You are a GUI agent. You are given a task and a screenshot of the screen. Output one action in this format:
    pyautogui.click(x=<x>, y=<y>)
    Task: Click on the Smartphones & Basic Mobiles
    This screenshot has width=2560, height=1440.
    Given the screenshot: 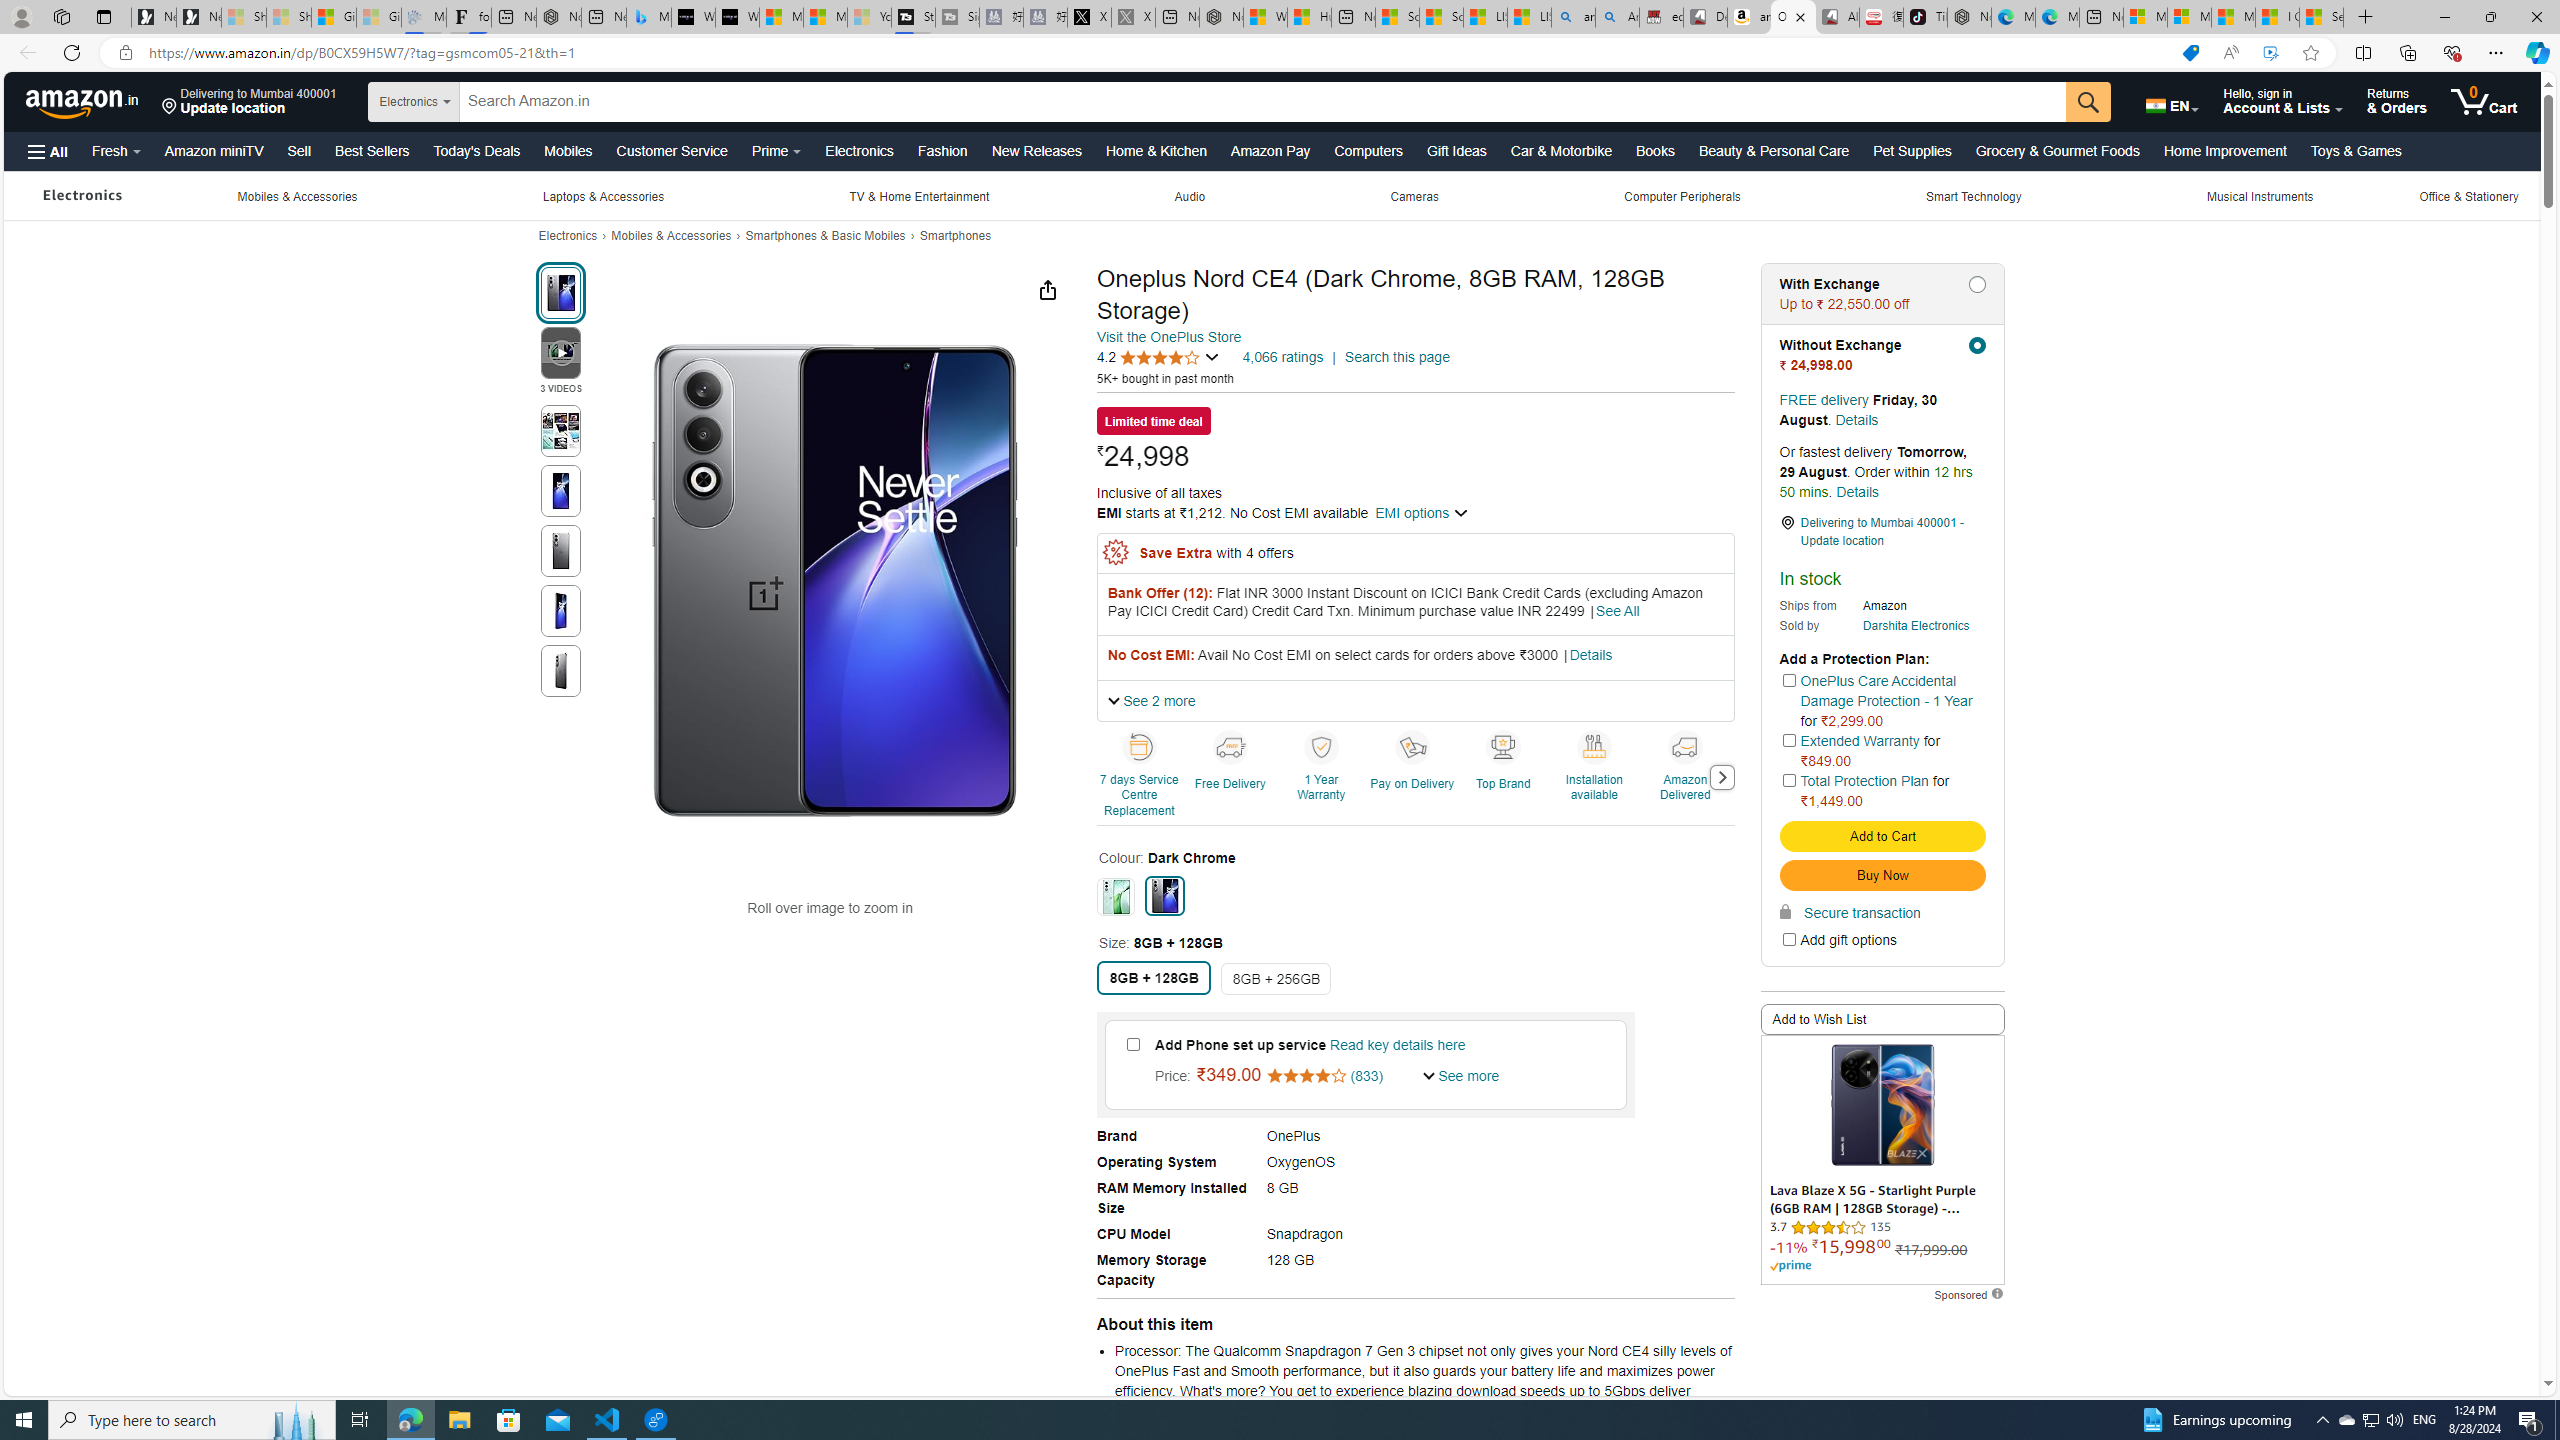 What is the action you would take?
    pyautogui.click(x=825, y=236)
    